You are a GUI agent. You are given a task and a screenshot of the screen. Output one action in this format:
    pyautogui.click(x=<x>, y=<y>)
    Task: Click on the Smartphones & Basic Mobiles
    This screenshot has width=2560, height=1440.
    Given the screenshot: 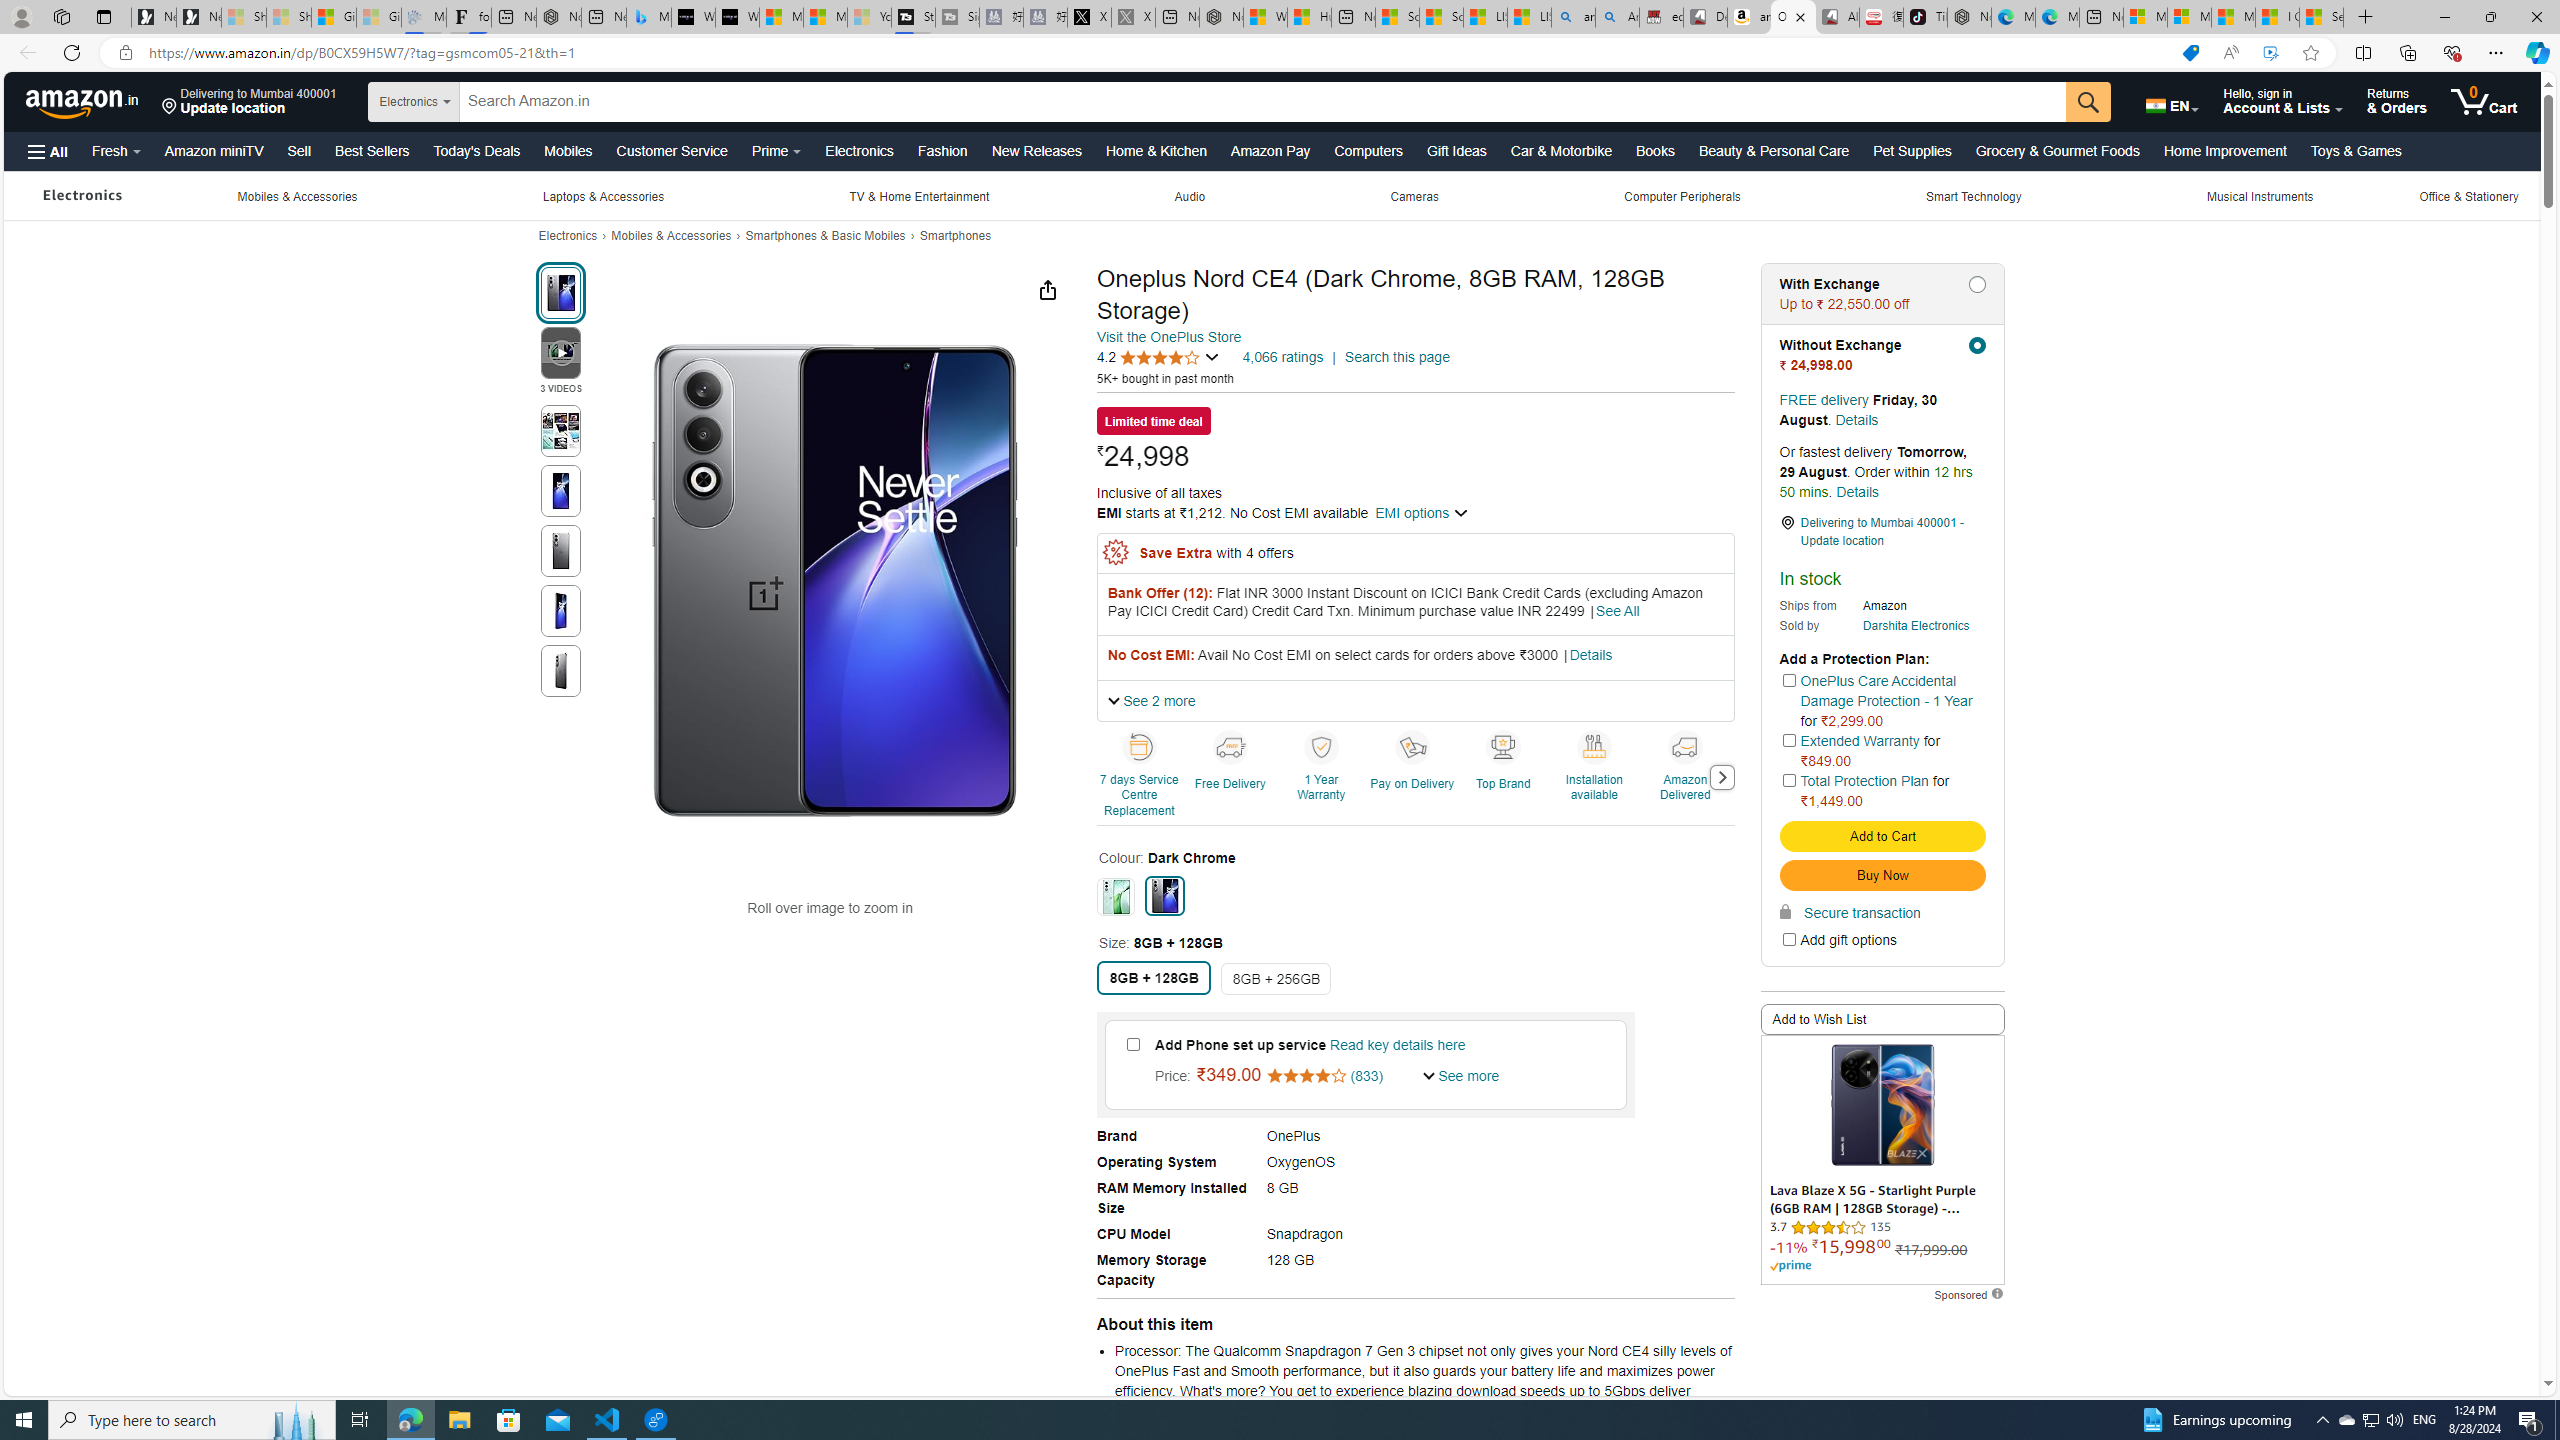 What is the action you would take?
    pyautogui.click(x=825, y=236)
    